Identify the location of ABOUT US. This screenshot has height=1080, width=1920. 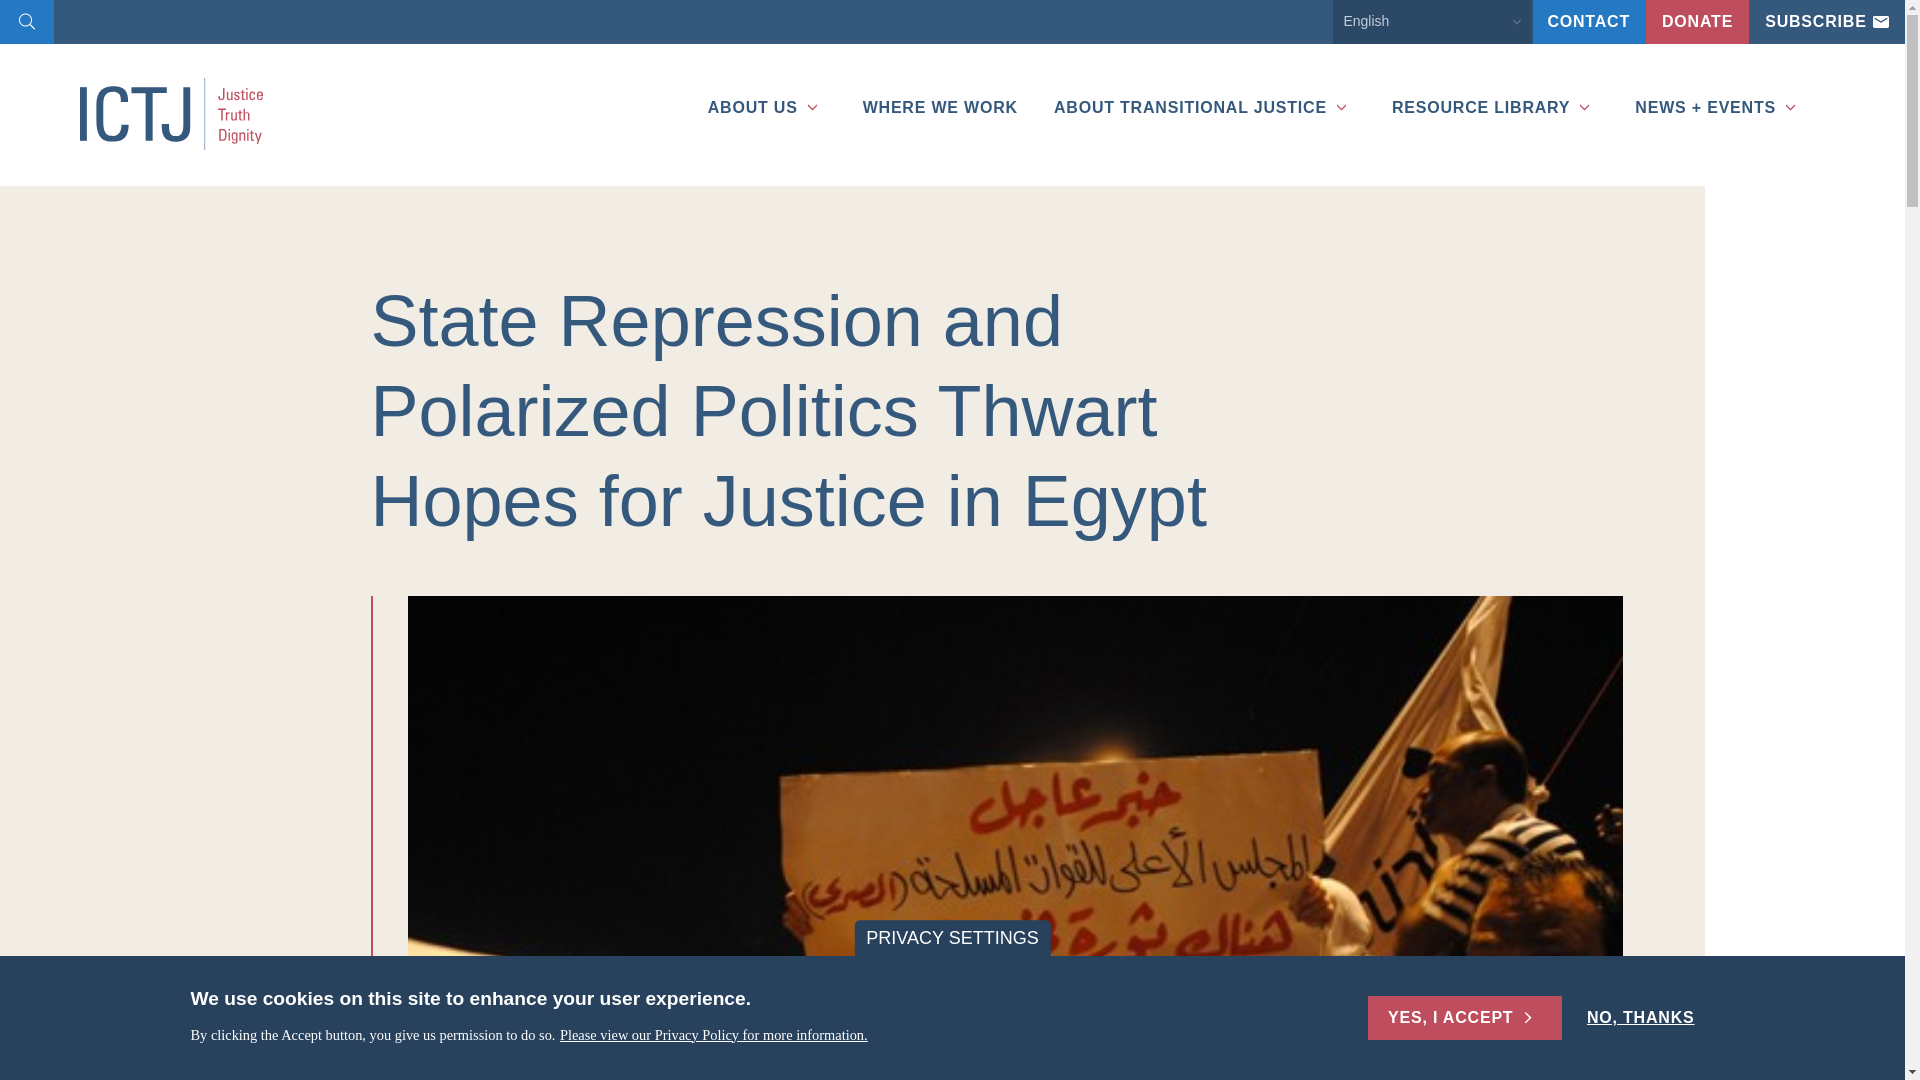
(759, 83).